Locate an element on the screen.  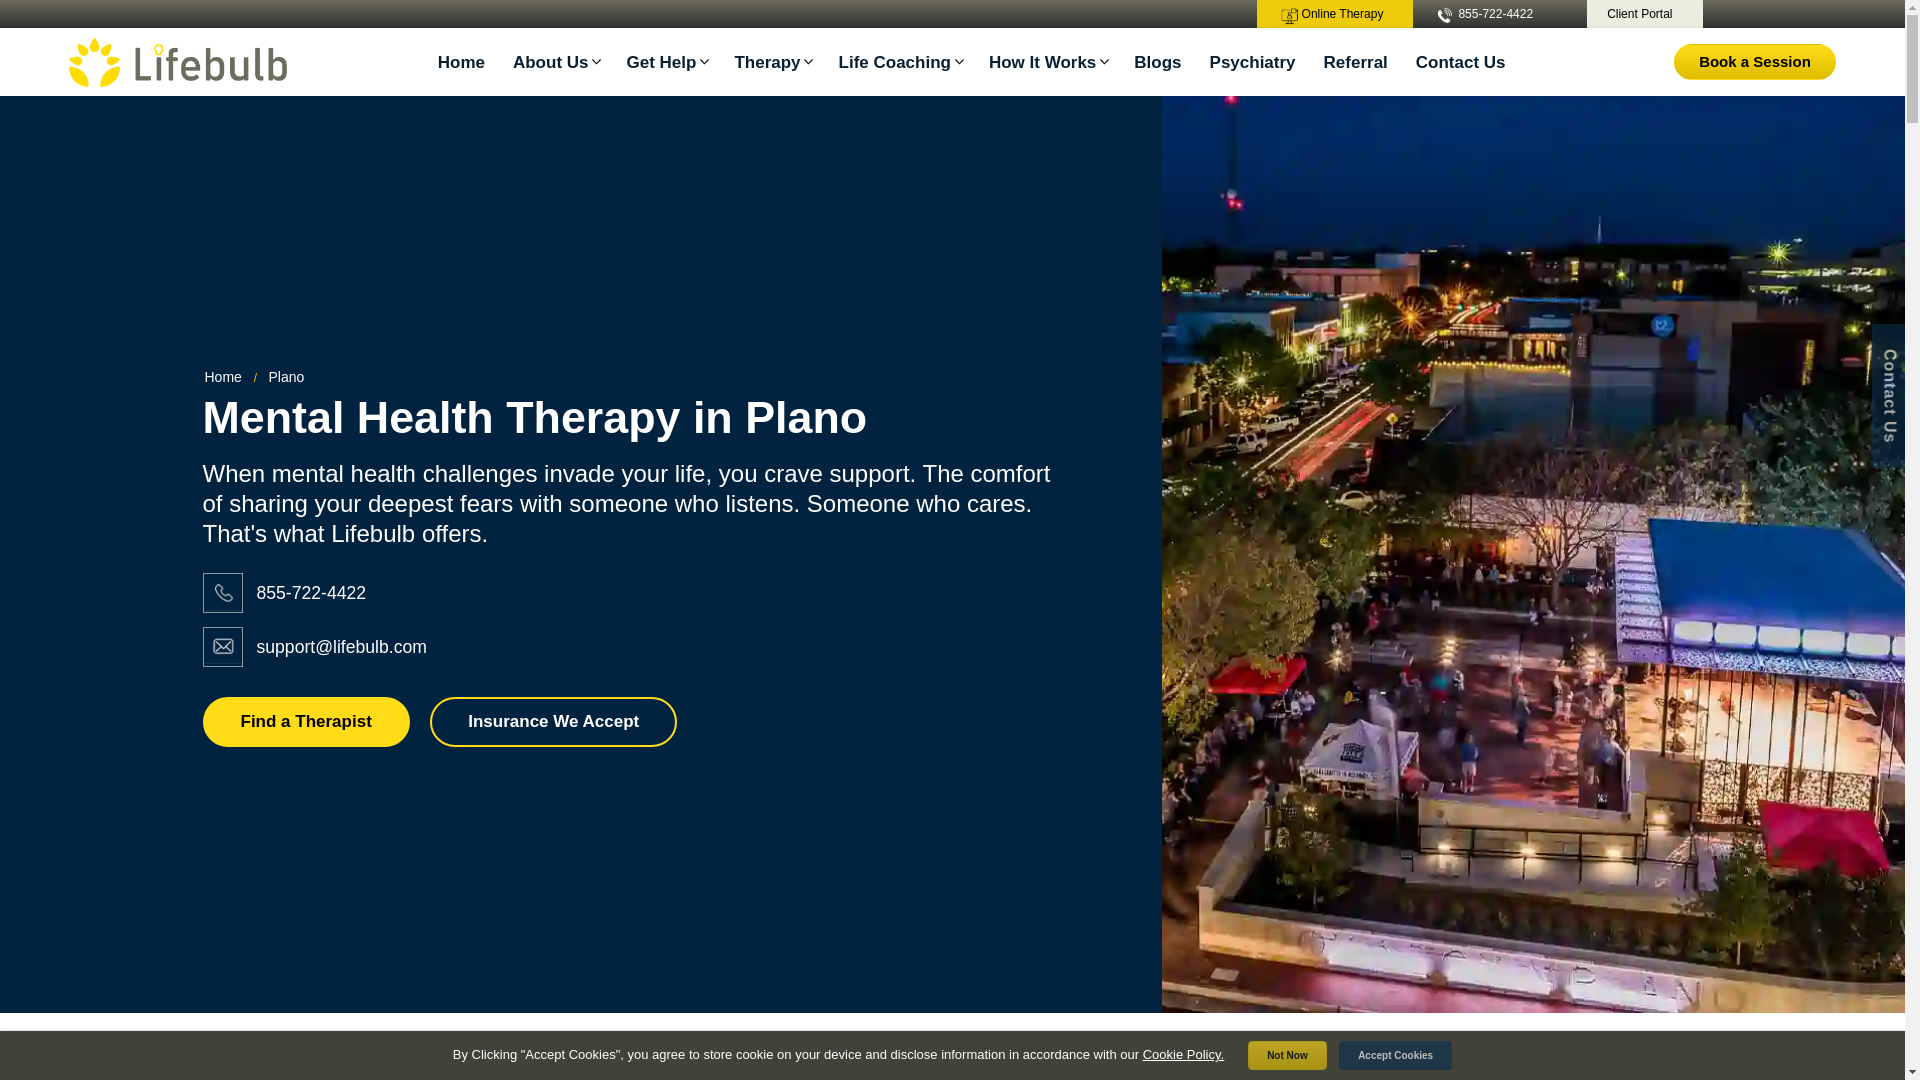
Online Therapy is located at coordinates (1335, 14).